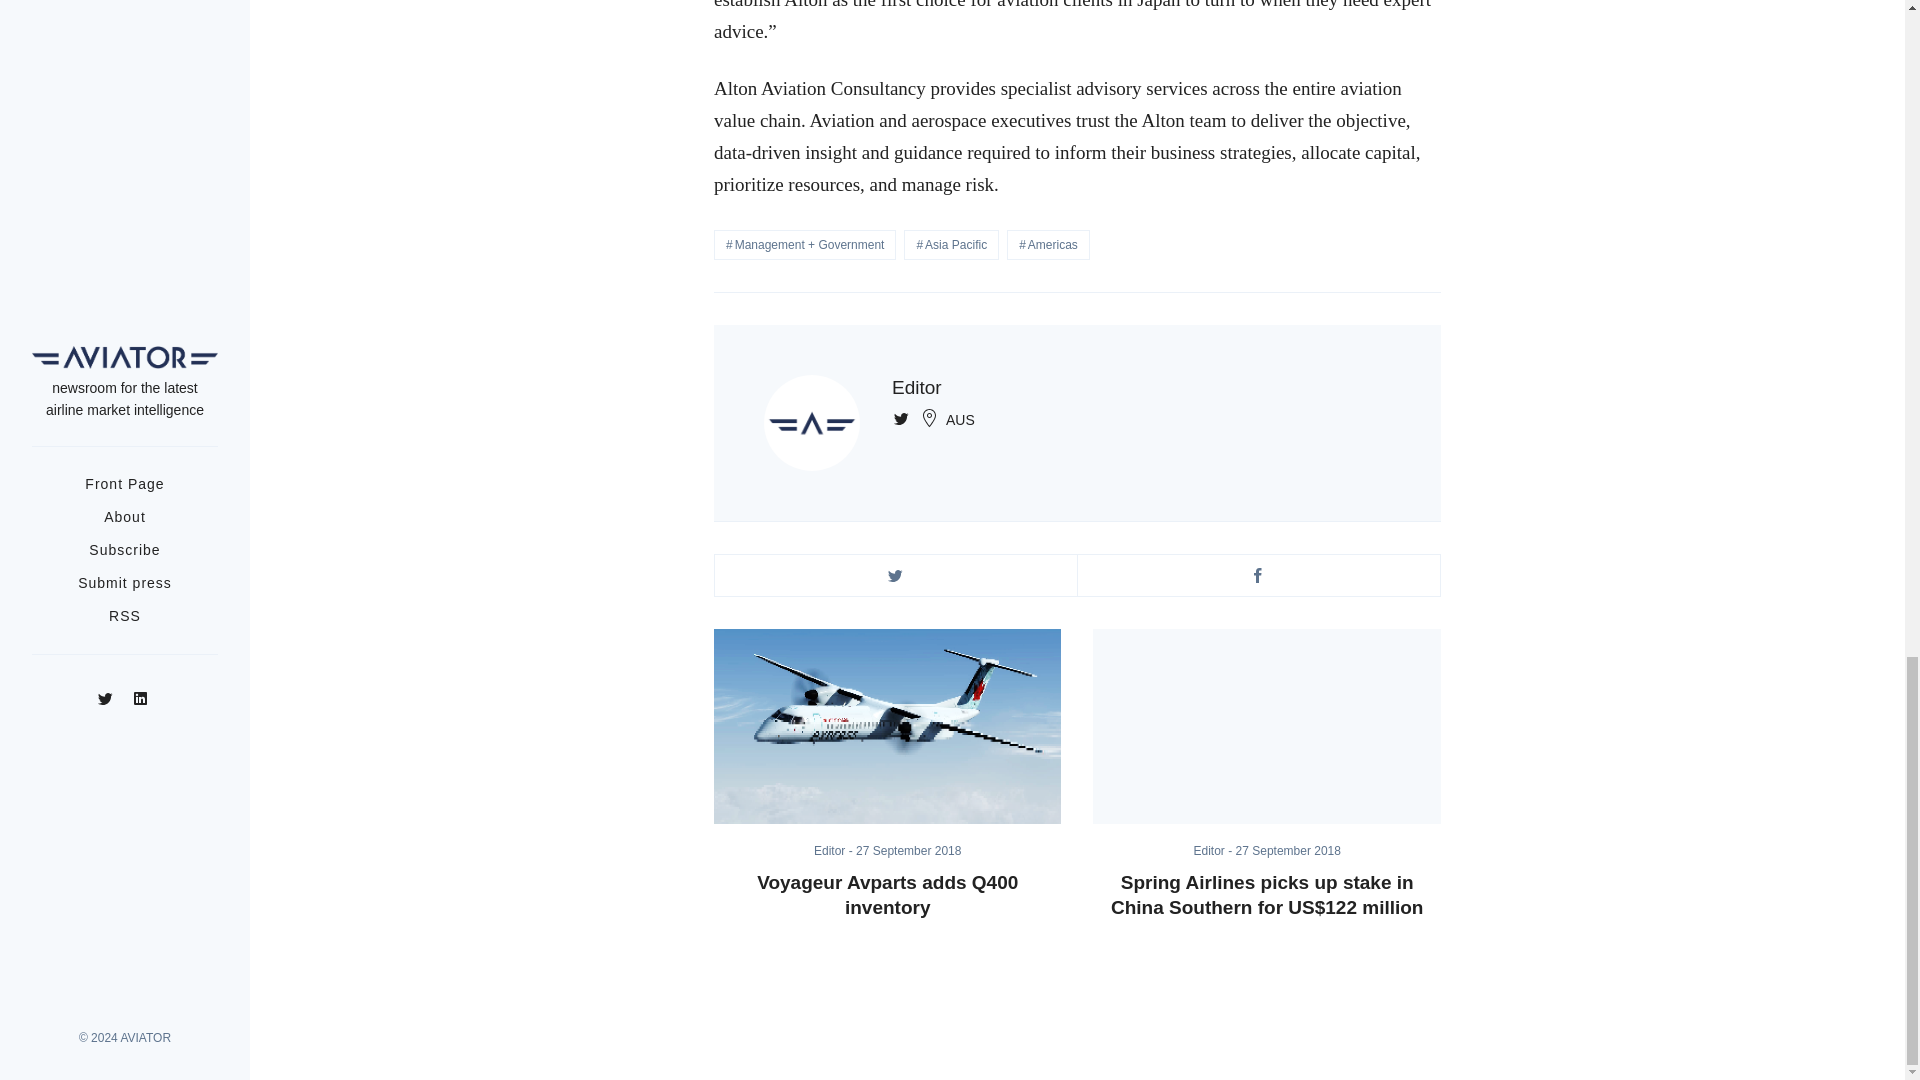  I want to click on Editor, so click(1215, 850).